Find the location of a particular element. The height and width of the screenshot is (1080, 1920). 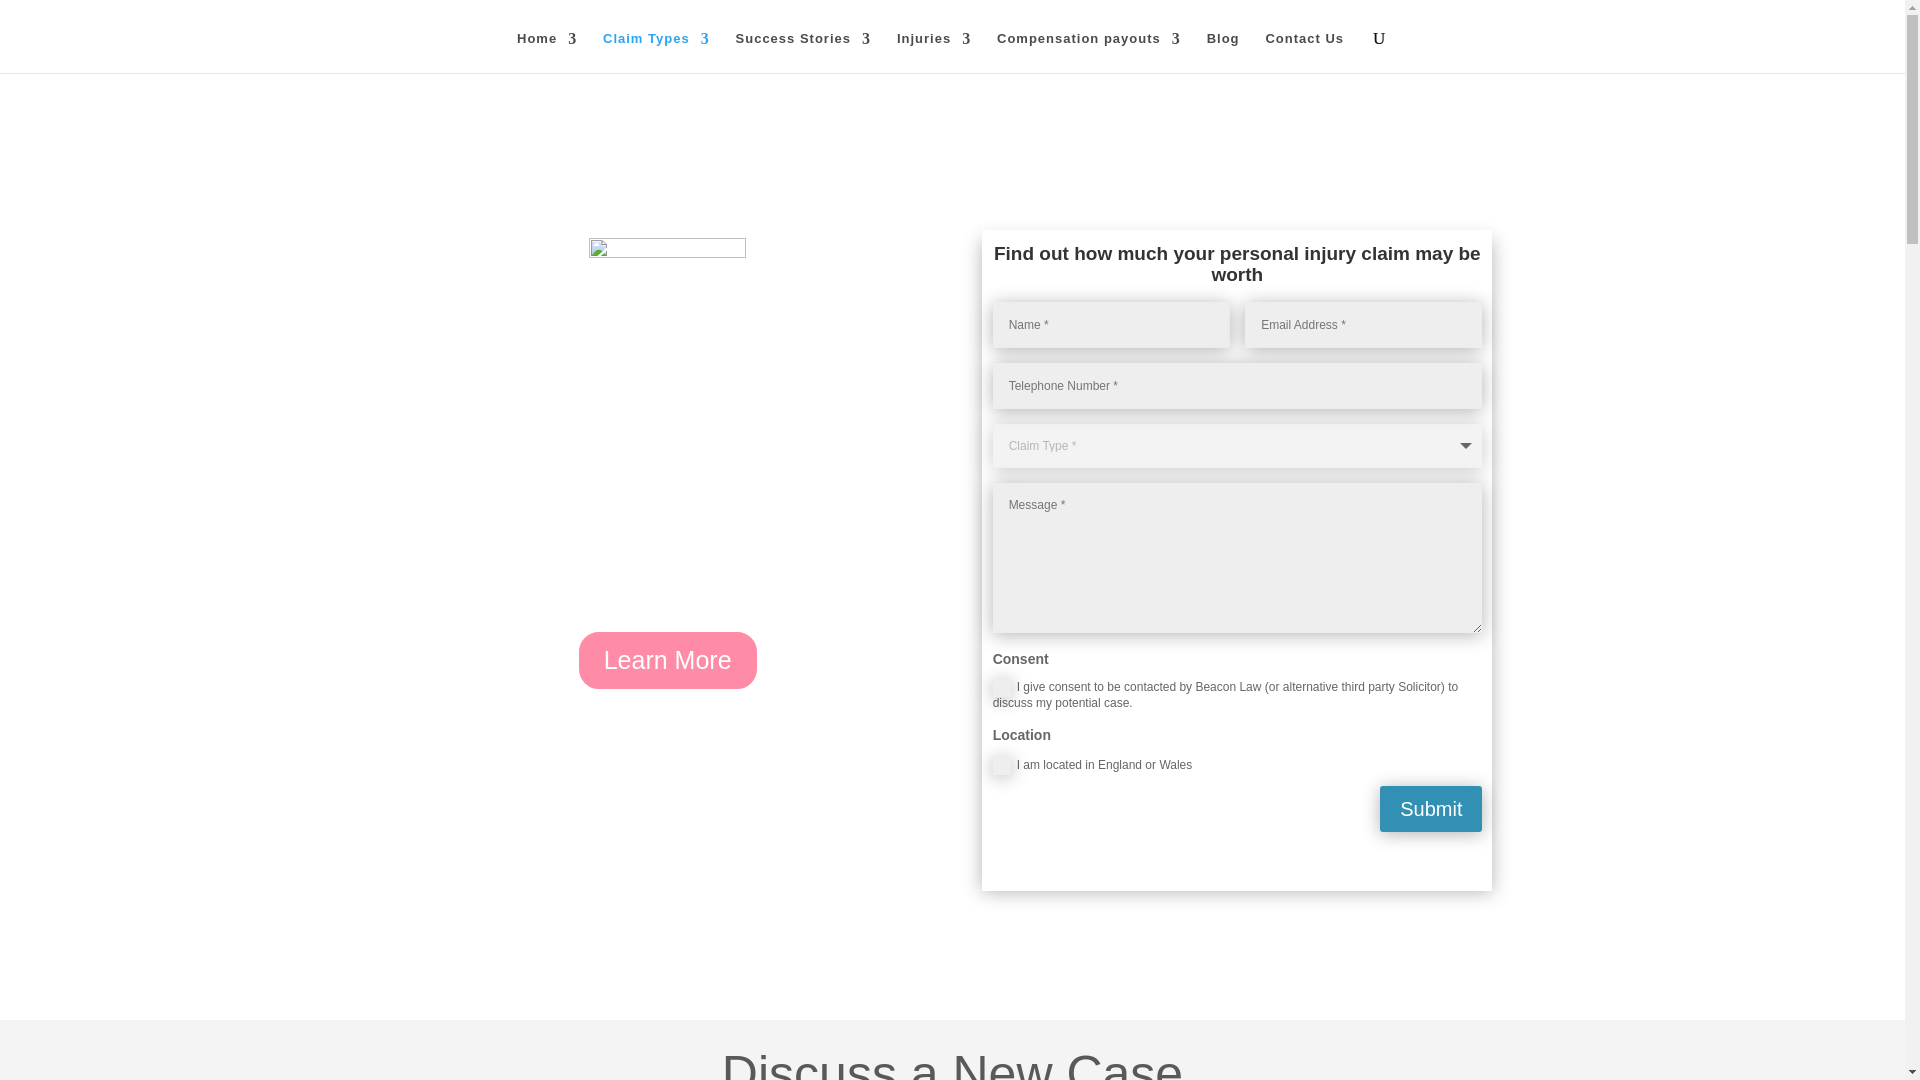

Claim Types is located at coordinates (656, 52).